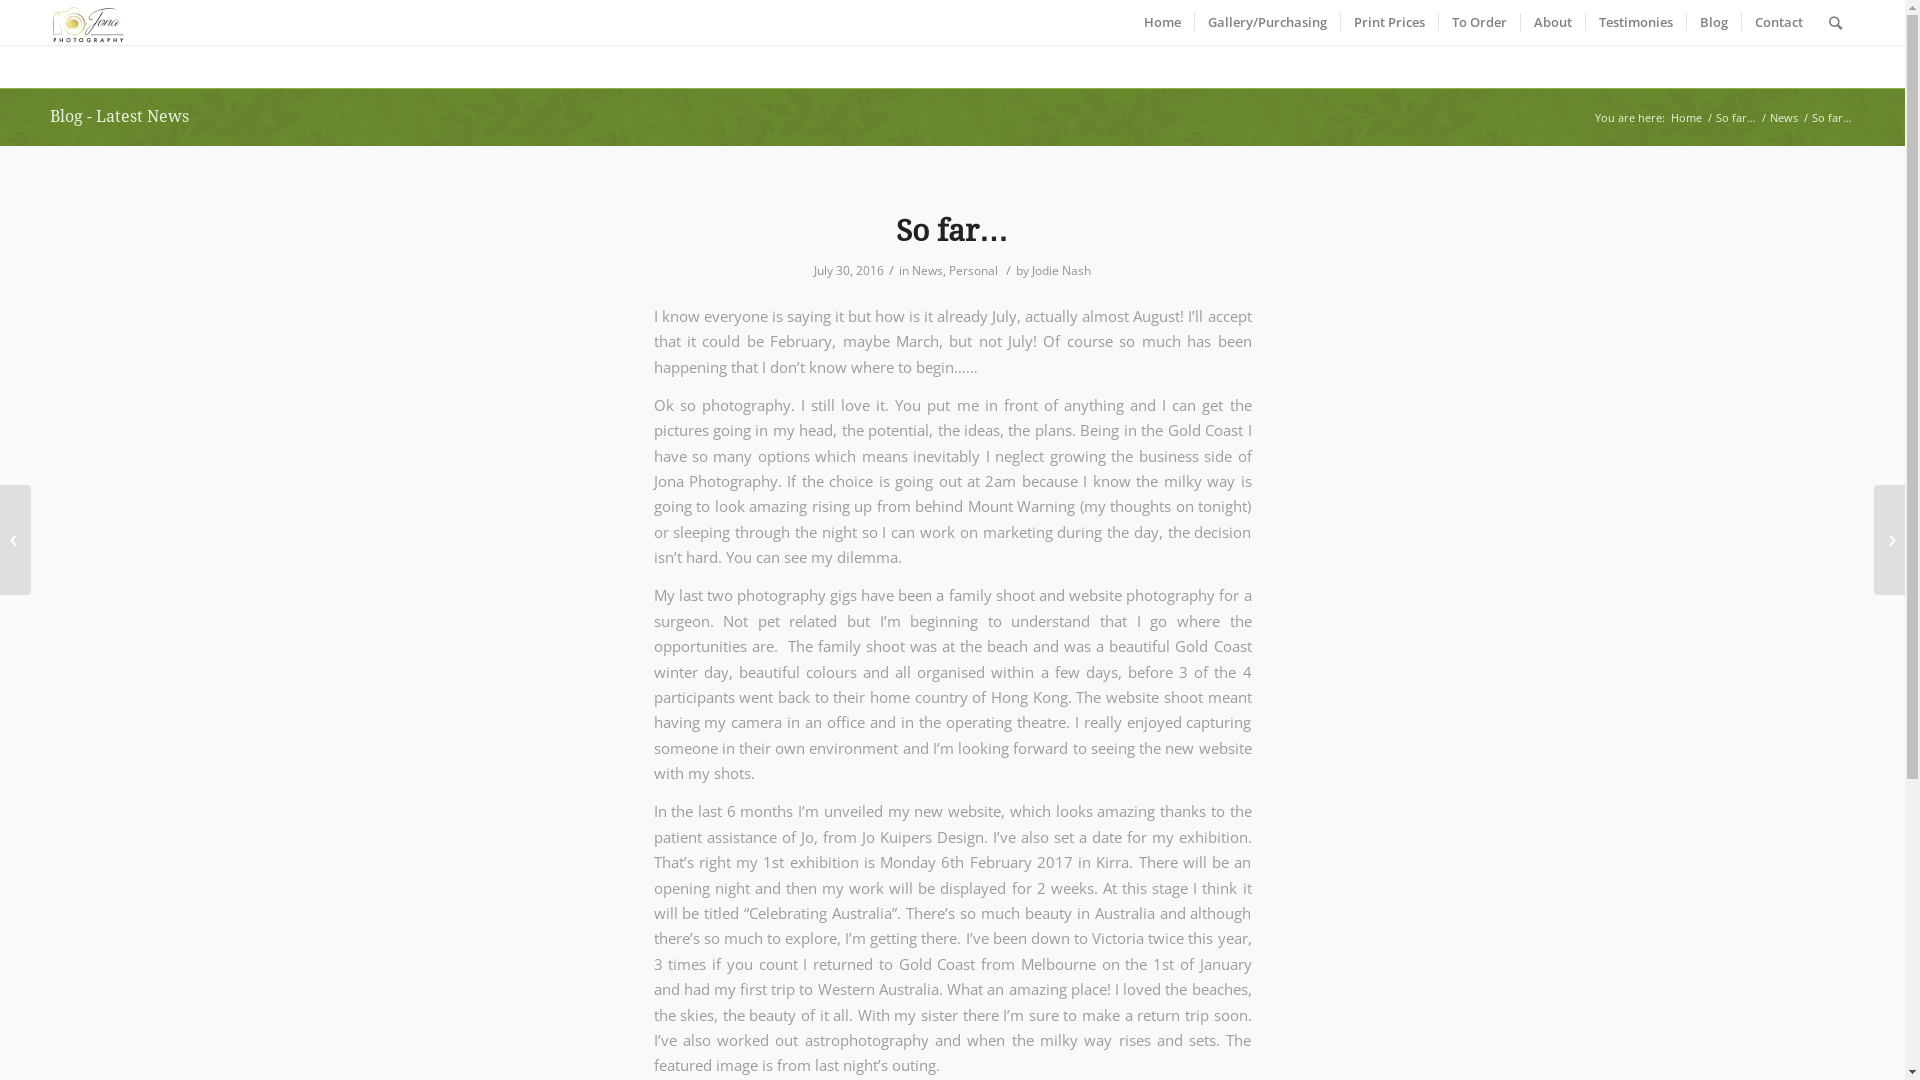 This screenshot has height=1080, width=1920. I want to click on Print Prices, so click(1389, 22).